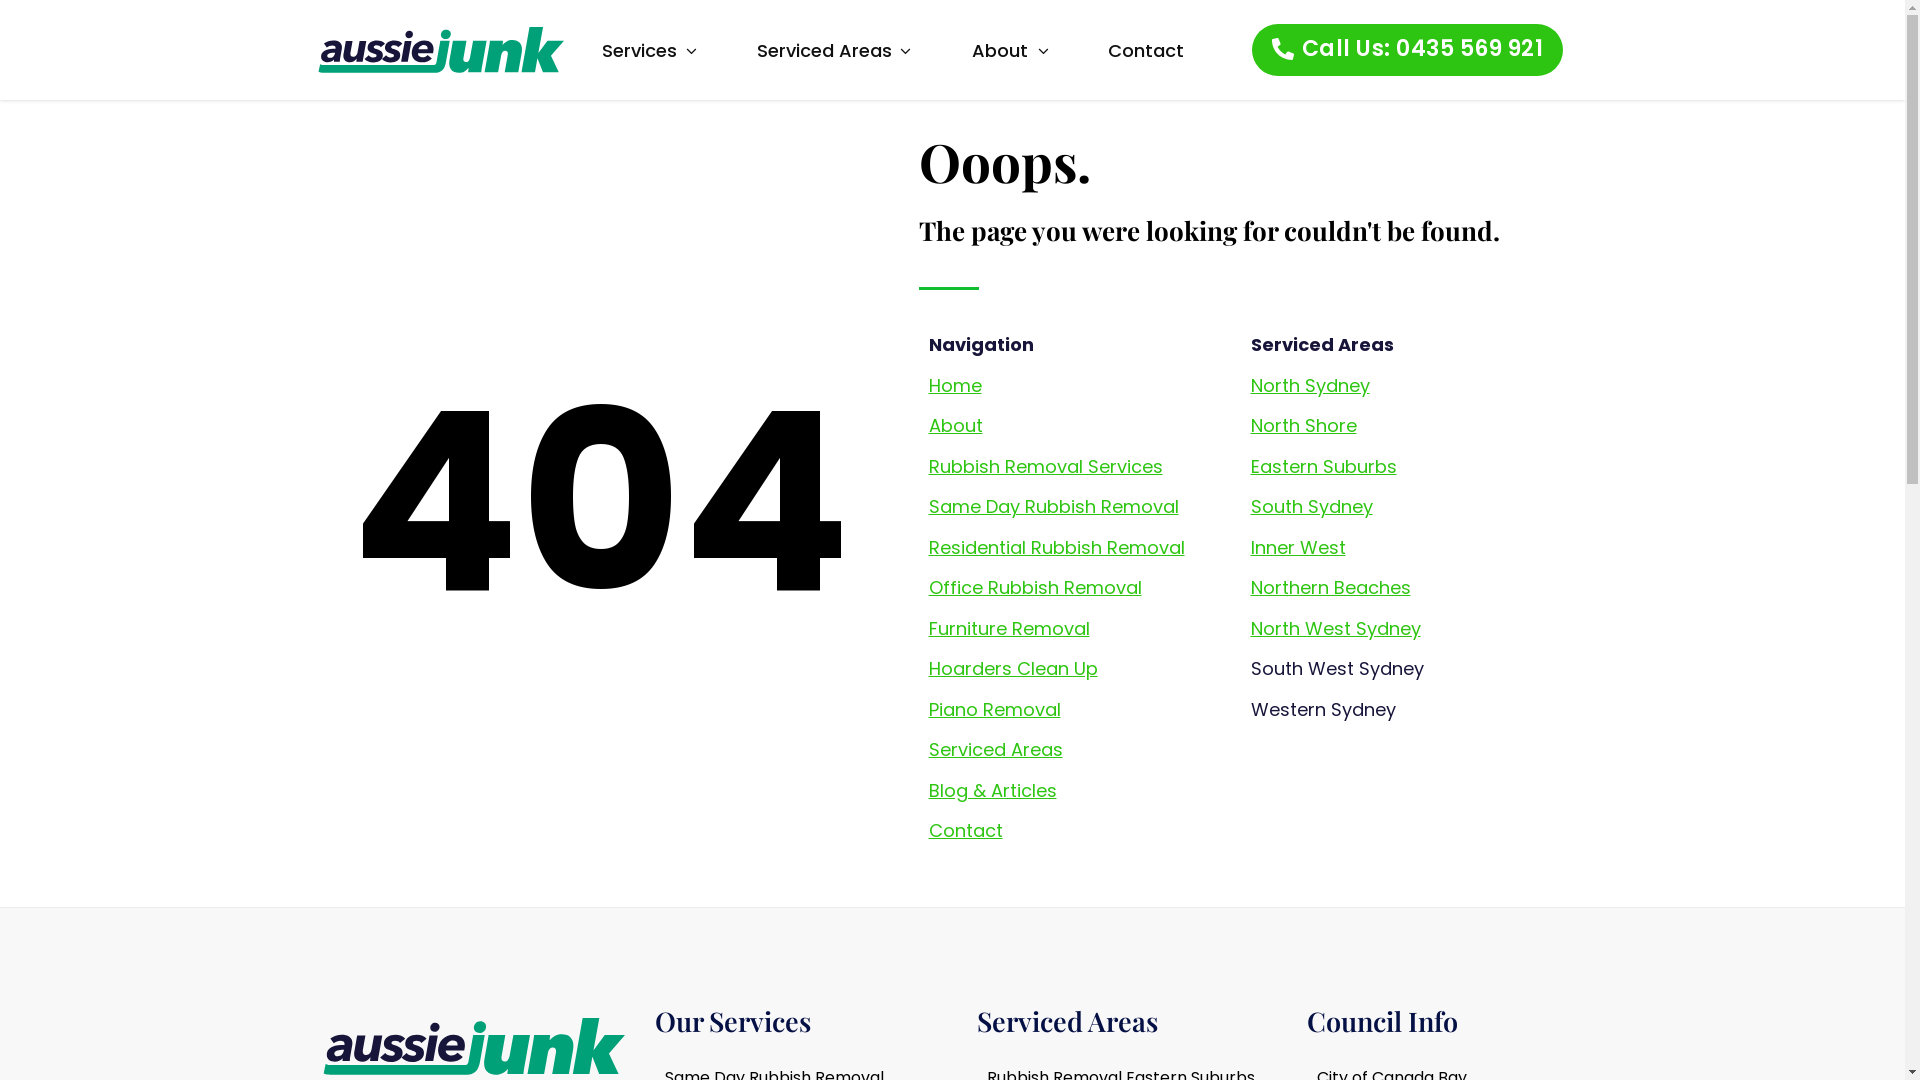 The image size is (1920, 1080). Describe the element at coordinates (1056, 548) in the screenshot. I see `Residential Rubbish Removal` at that location.